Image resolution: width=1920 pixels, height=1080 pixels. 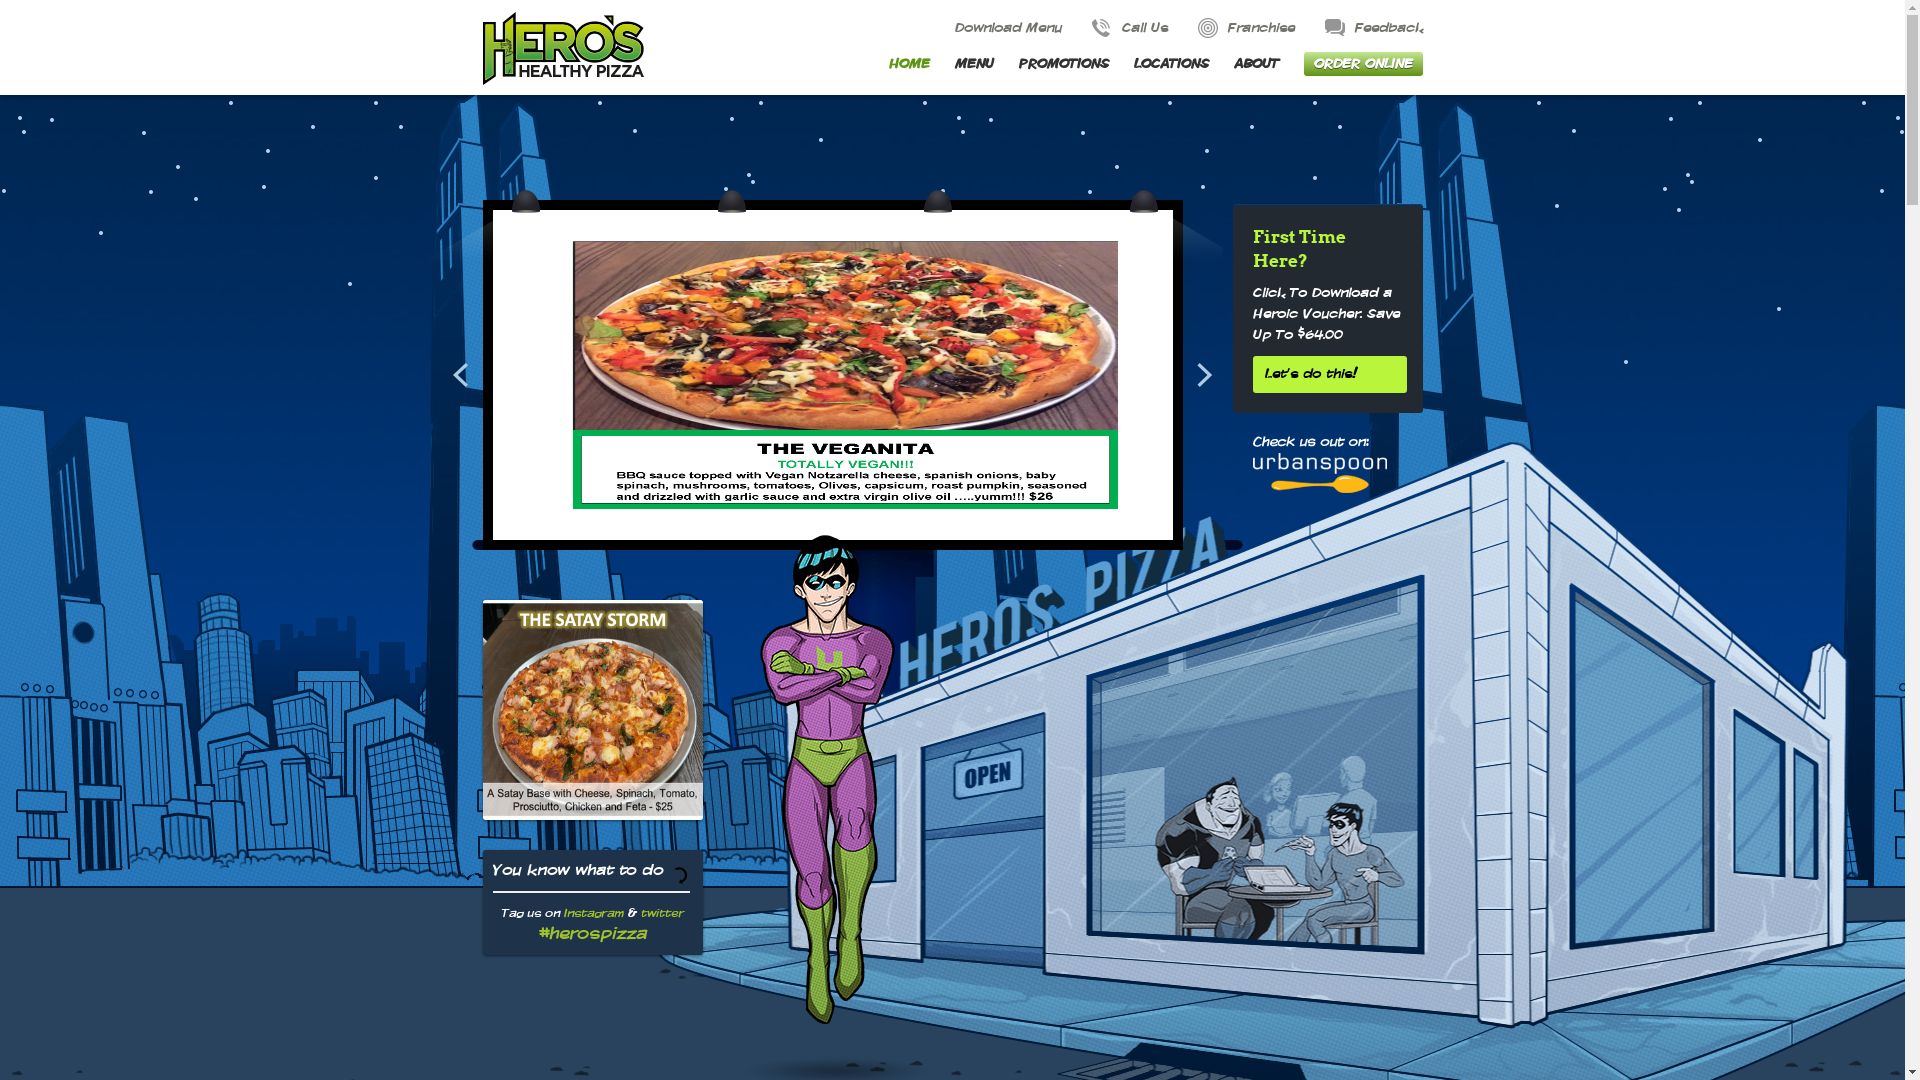 What do you see at coordinates (460, 375) in the screenshot?
I see `Prev` at bounding box center [460, 375].